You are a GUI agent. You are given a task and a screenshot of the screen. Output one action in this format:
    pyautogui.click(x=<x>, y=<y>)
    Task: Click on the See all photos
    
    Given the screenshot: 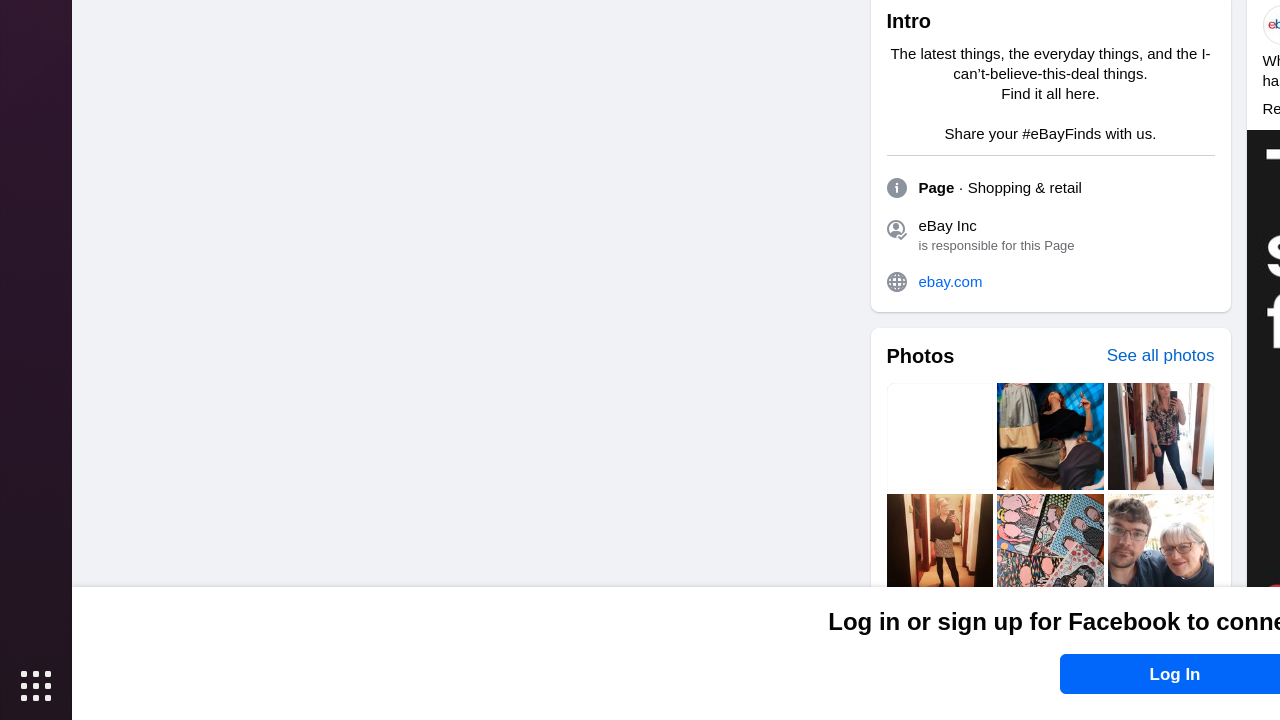 What is the action you would take?
    pyautogui.click(x=1160, y=356)
    